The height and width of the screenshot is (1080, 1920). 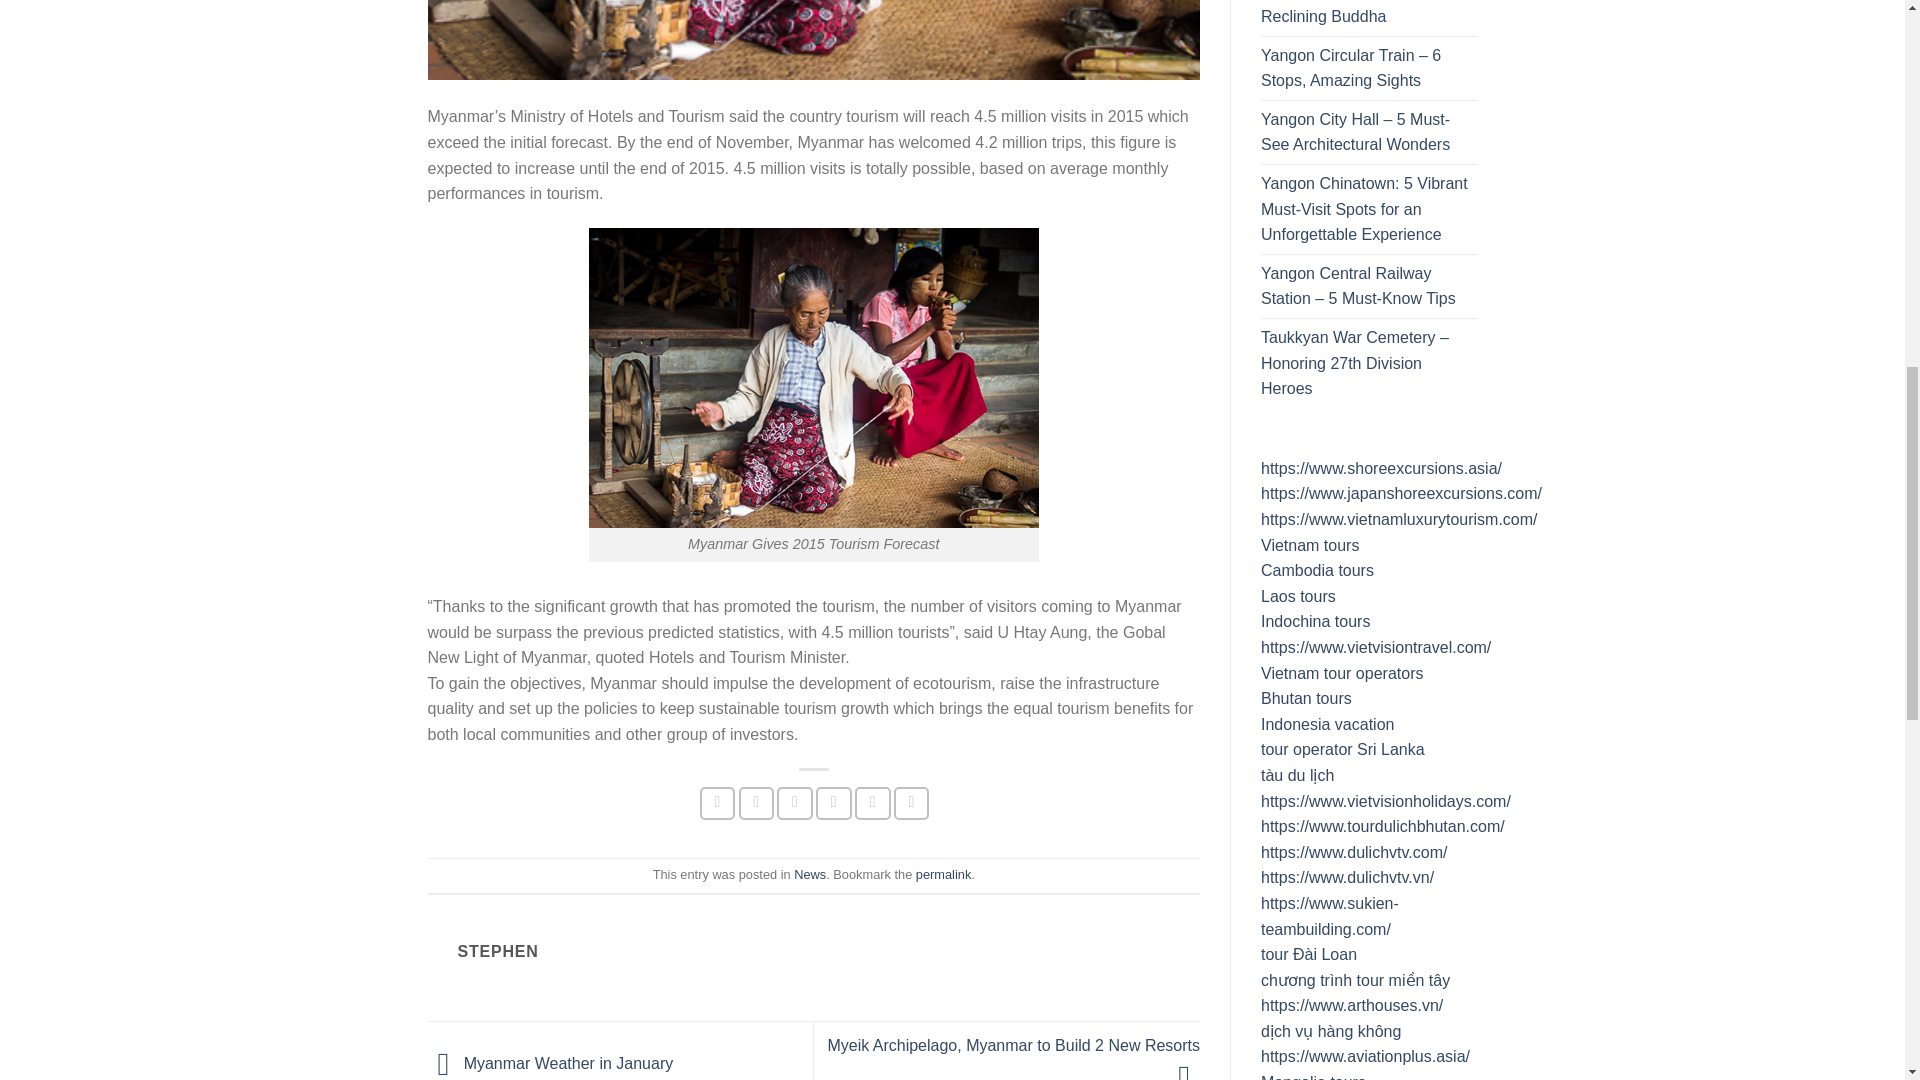 What do you see at coordinates (872, 803) in the screenshot?
I see `Share on Tumblr` at bounding box center [872, 803].